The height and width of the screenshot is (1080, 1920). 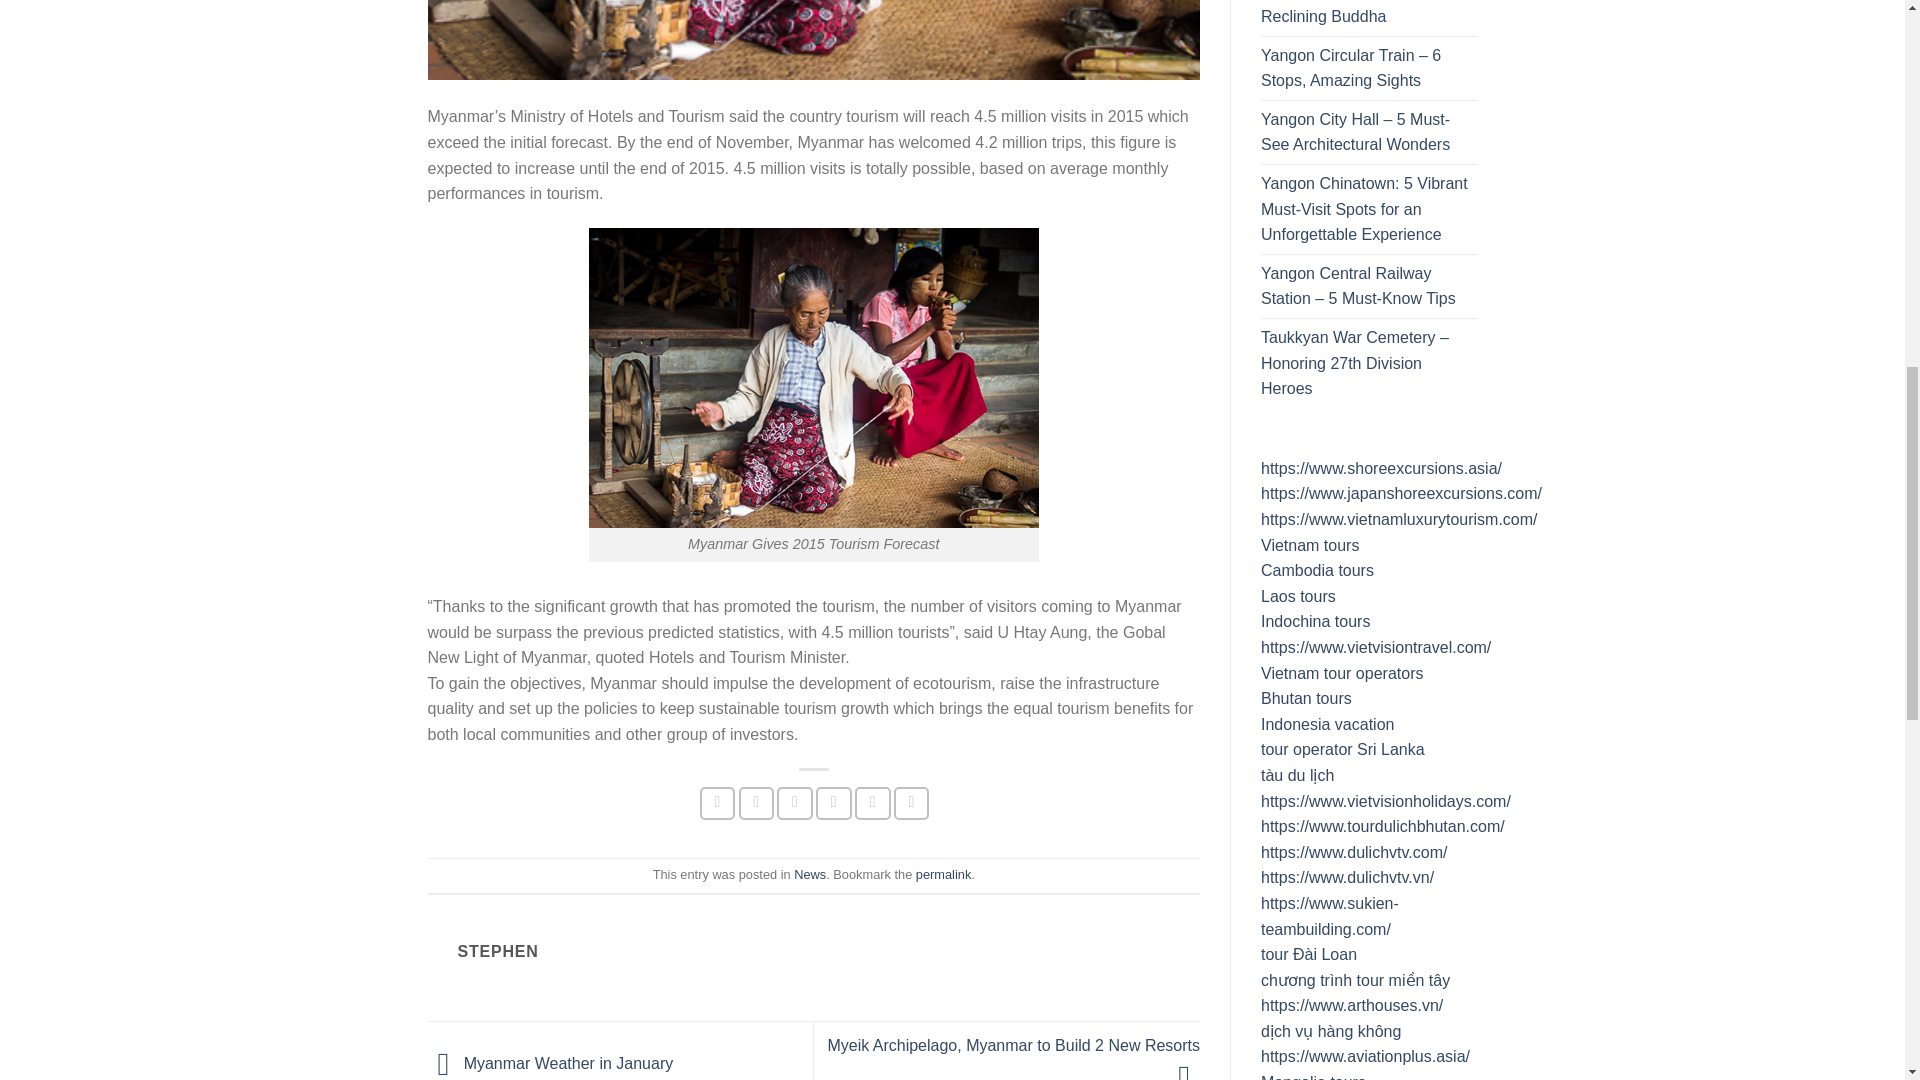 What do you see at coordinates (872, 803) in the screenshot?
I see `Share on Tumblr` at bounding box center [872, 803].